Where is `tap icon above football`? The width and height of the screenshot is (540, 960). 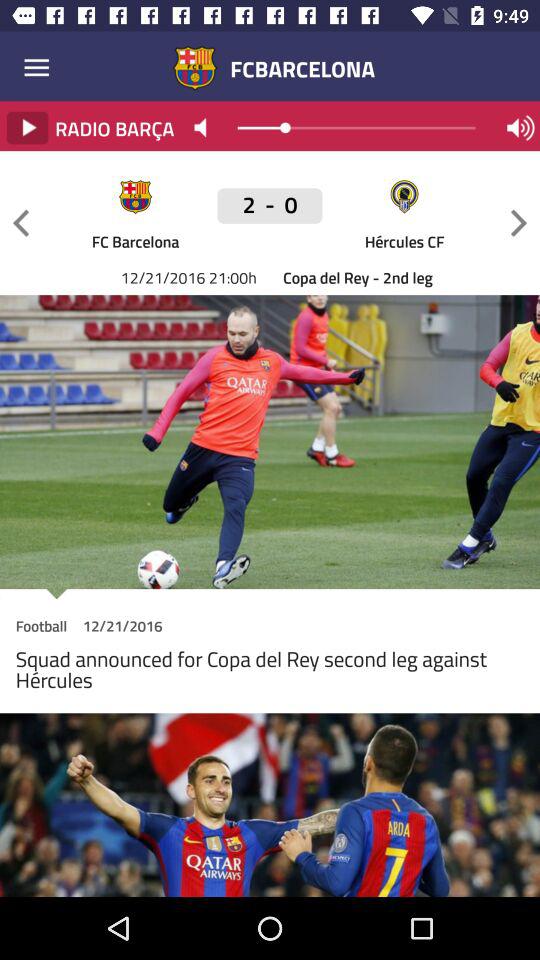
tap icon above football is located at coordinates (270, 594).